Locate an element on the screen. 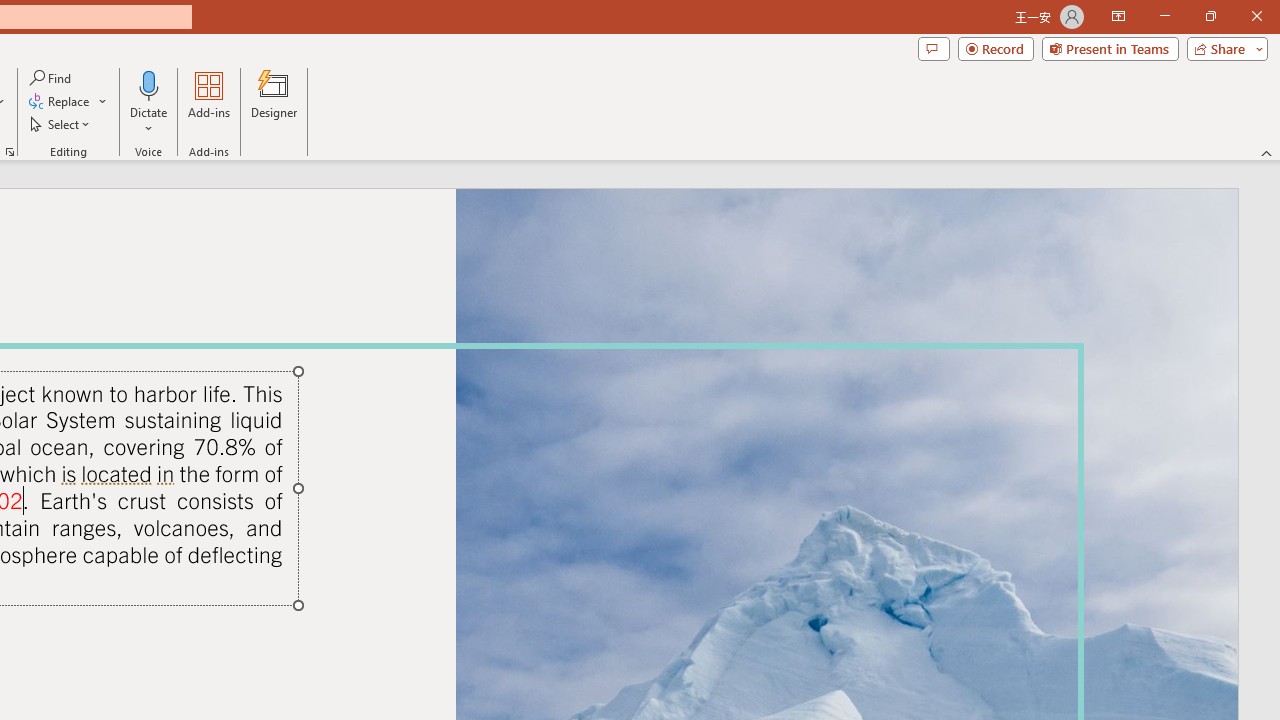  Format Object... is located at coordinates (10, 152).